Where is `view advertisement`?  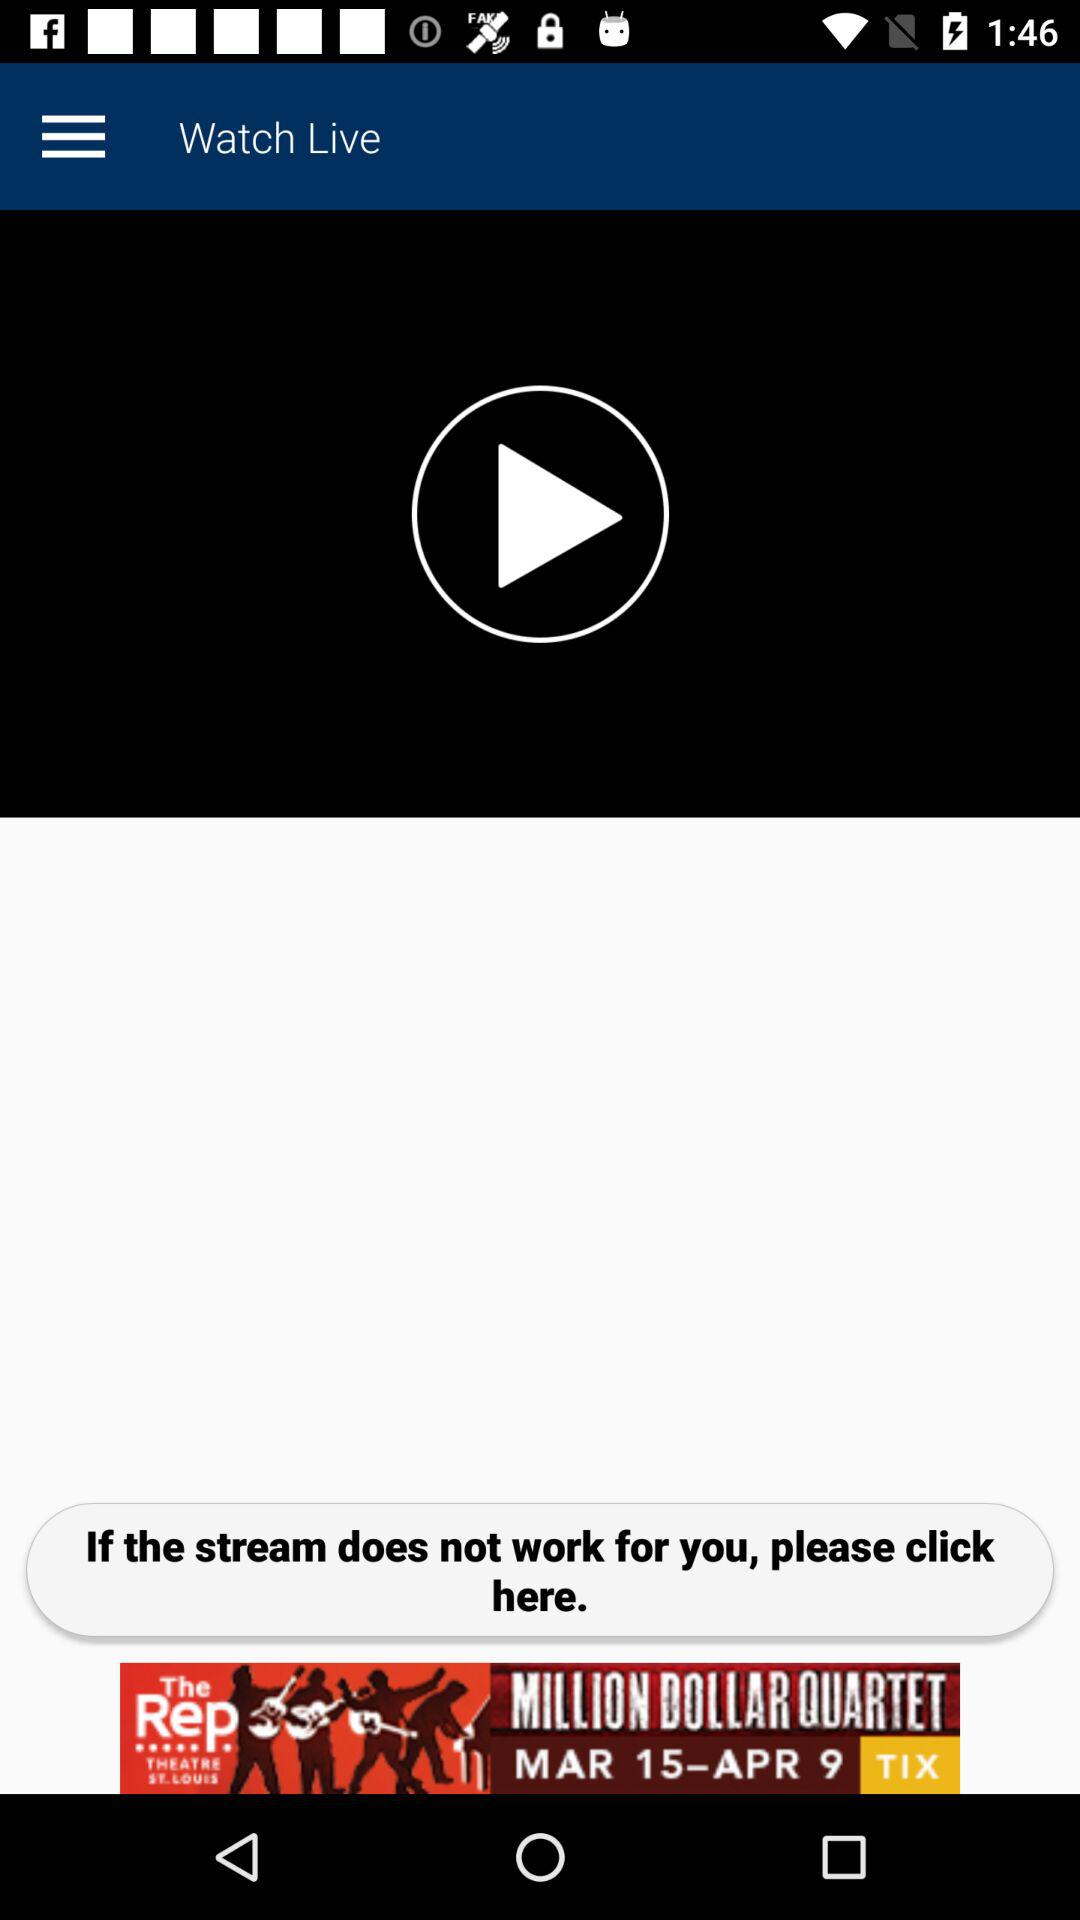
view advertisement is located at coordinates (540, 1728).